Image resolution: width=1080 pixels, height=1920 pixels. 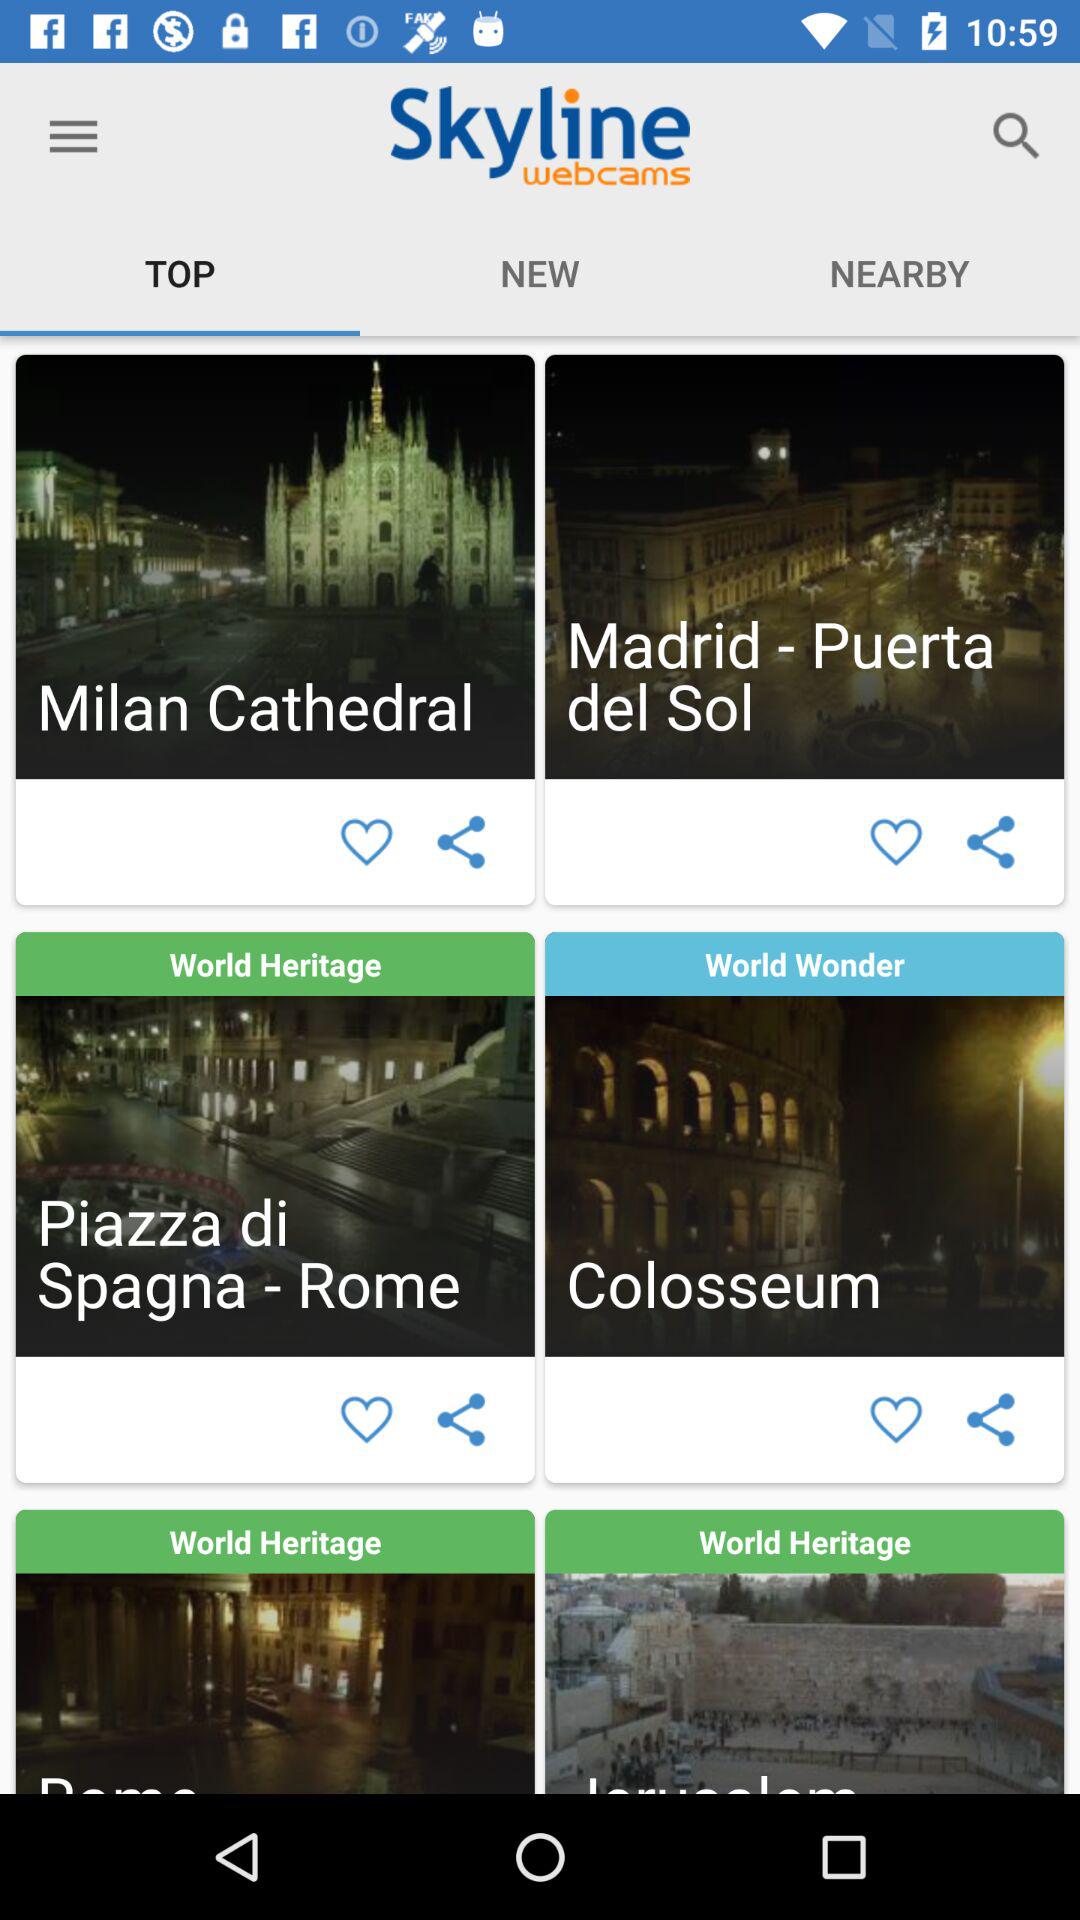 What do you see at coordinates (366, 1420) in the screenshot?
I see `add to favorites` at bounding box center [366, 1420].